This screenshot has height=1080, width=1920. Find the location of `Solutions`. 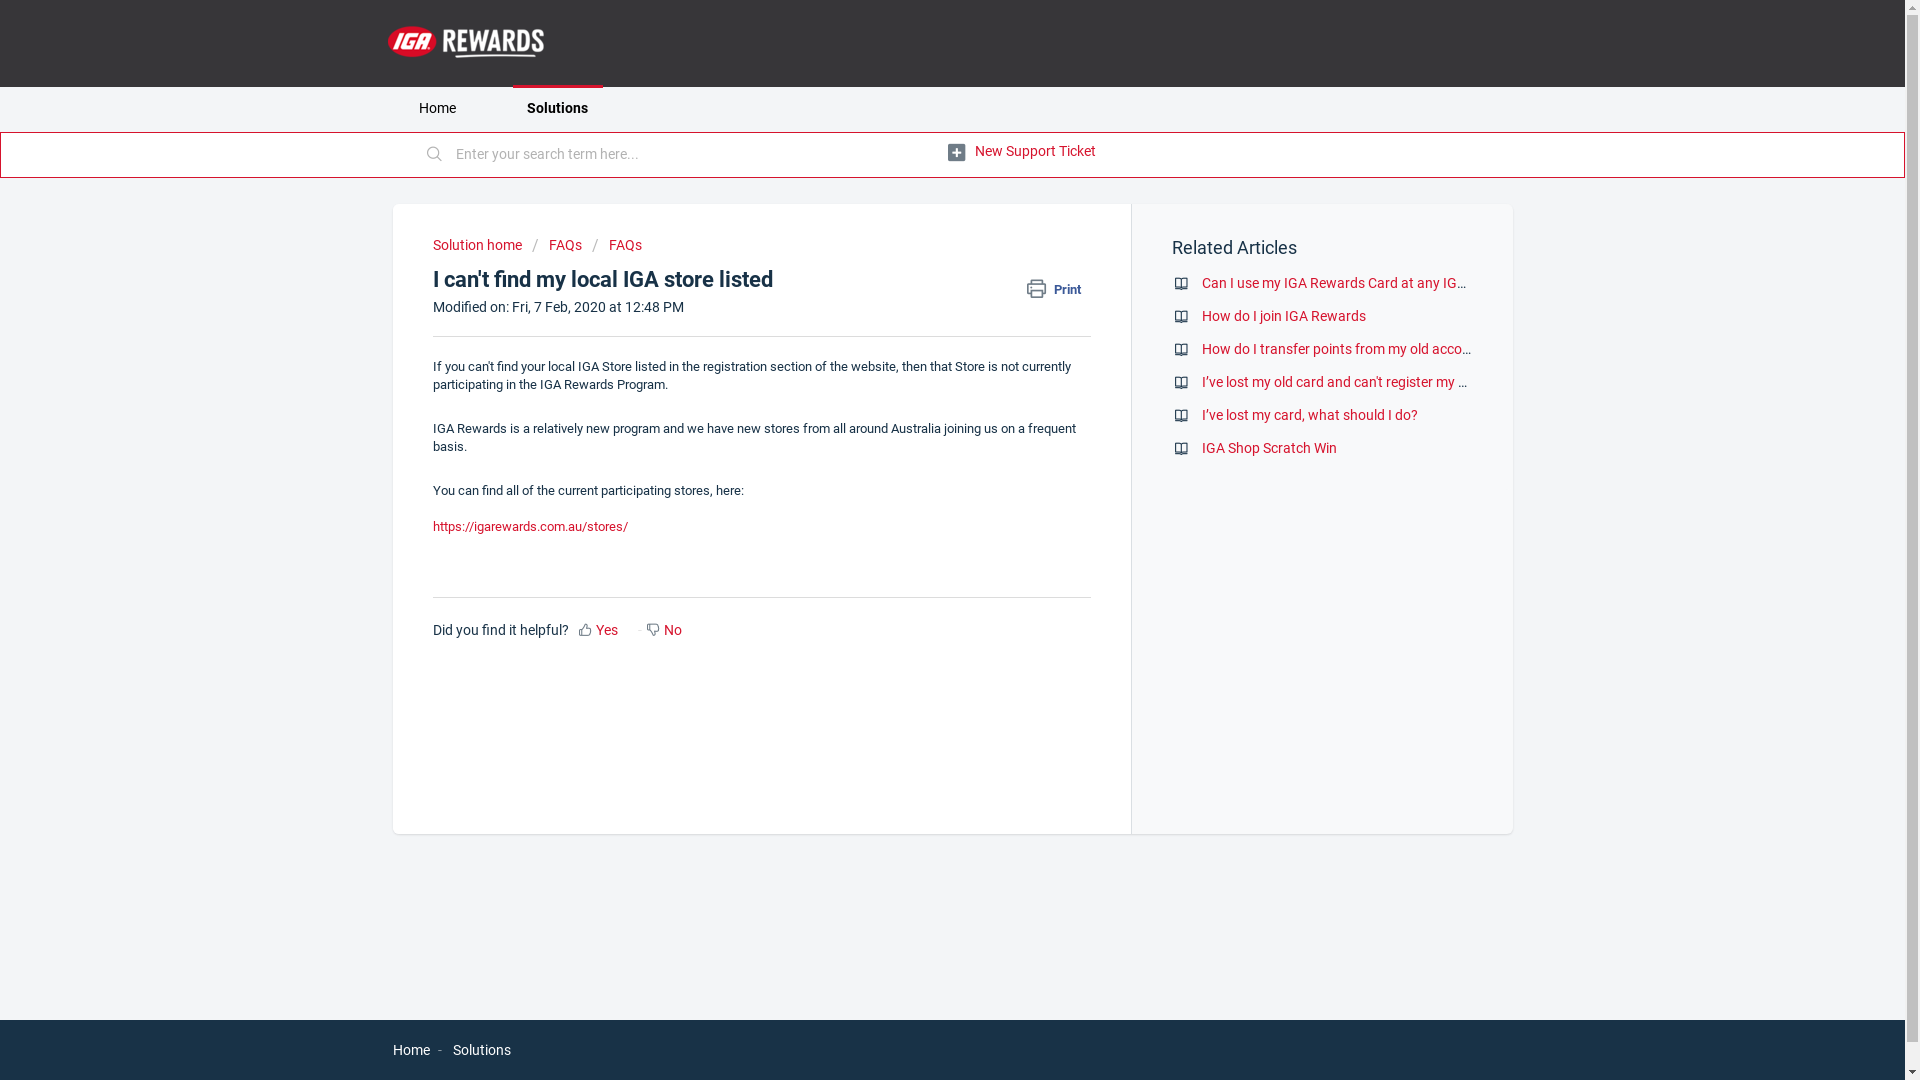

Solutions is located at coordinates (481, 1050).